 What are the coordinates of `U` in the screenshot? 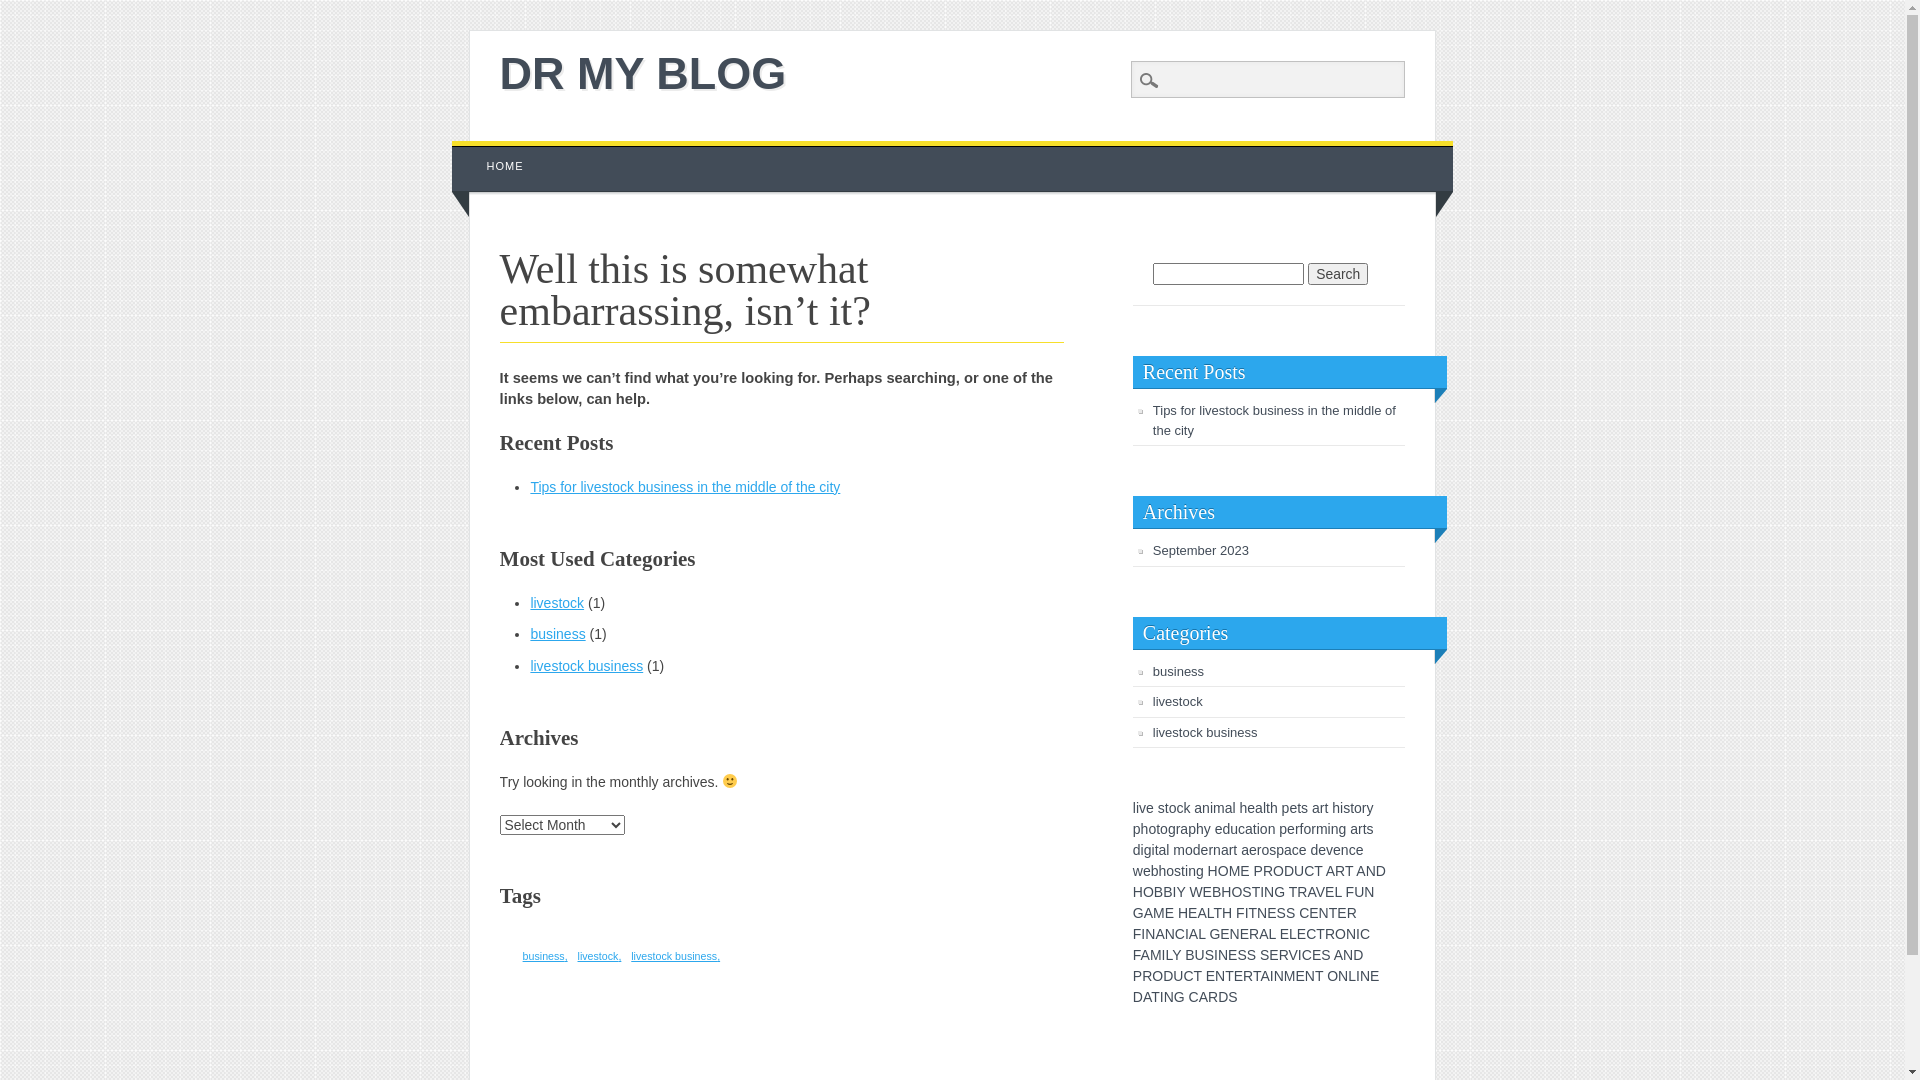 It's located at (1178, 976).